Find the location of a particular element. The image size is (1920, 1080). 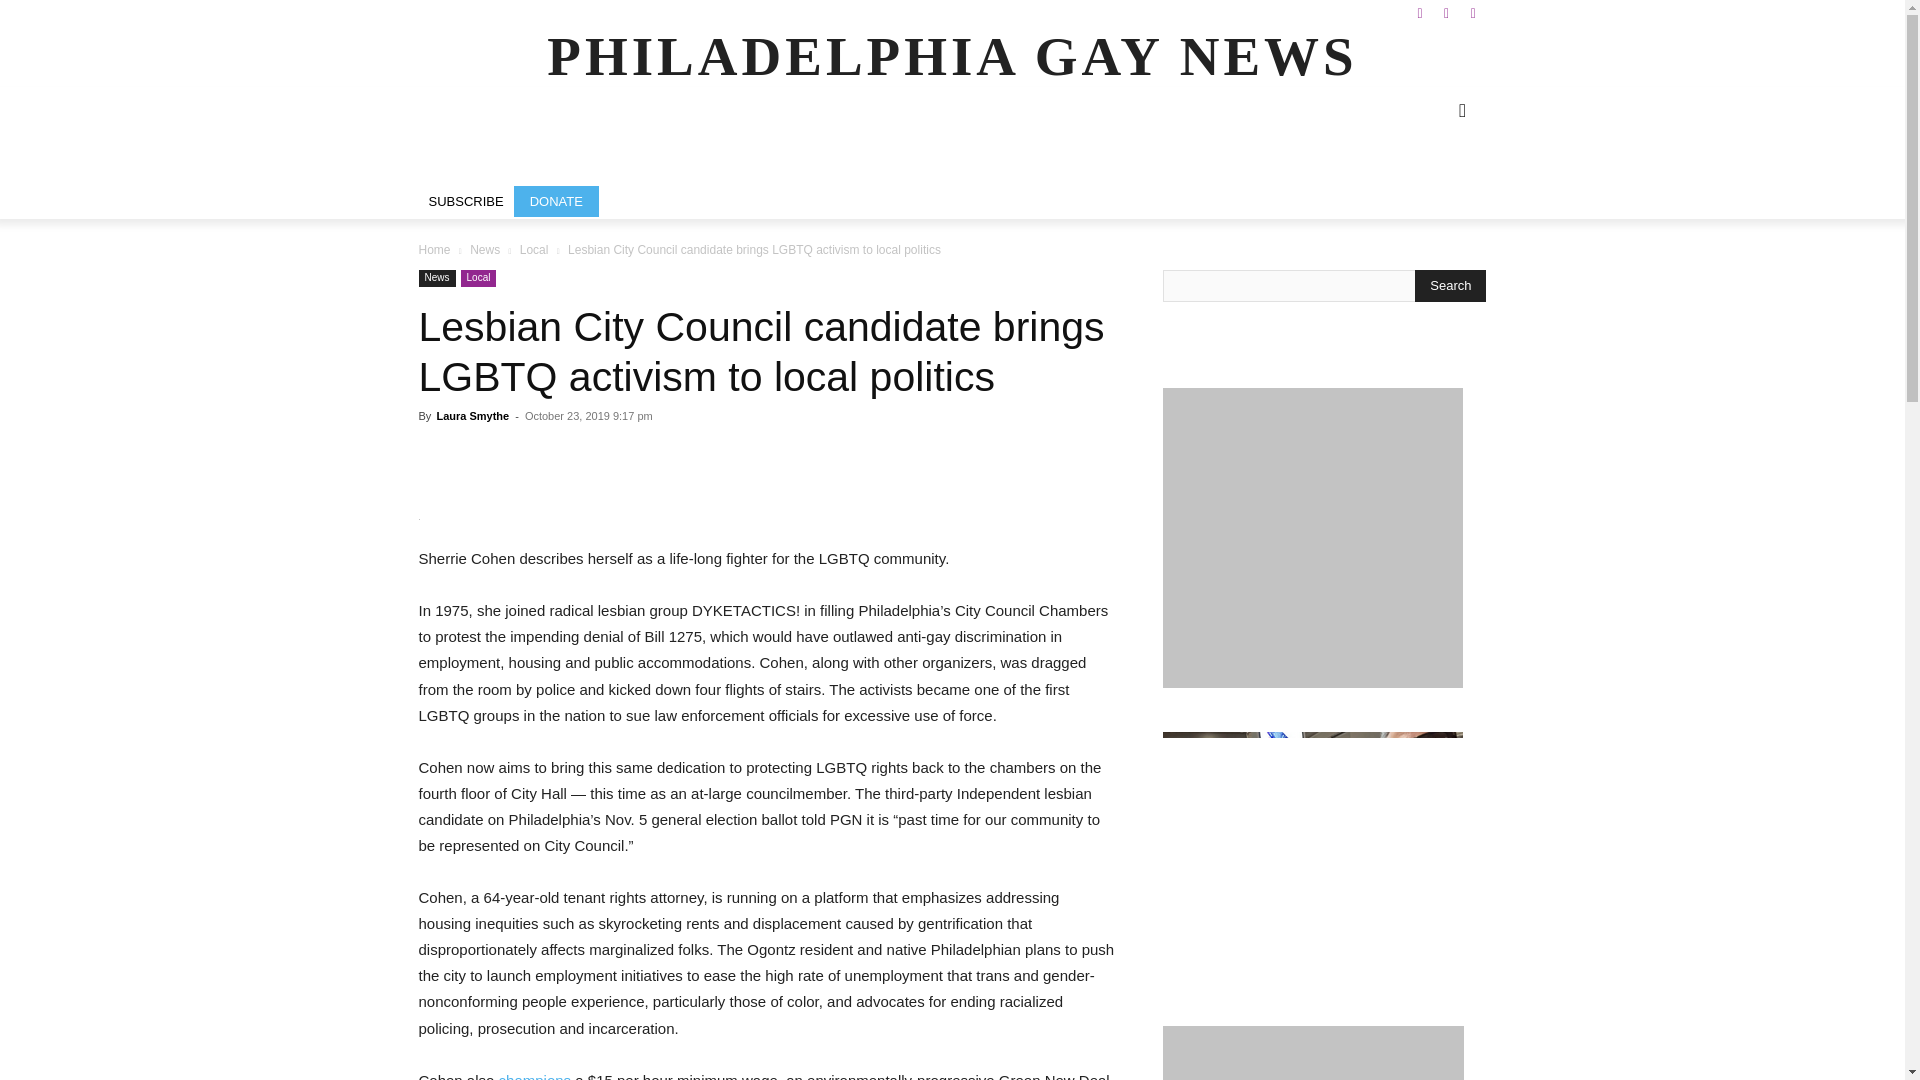

Search is located at coordinates (1450, 286).